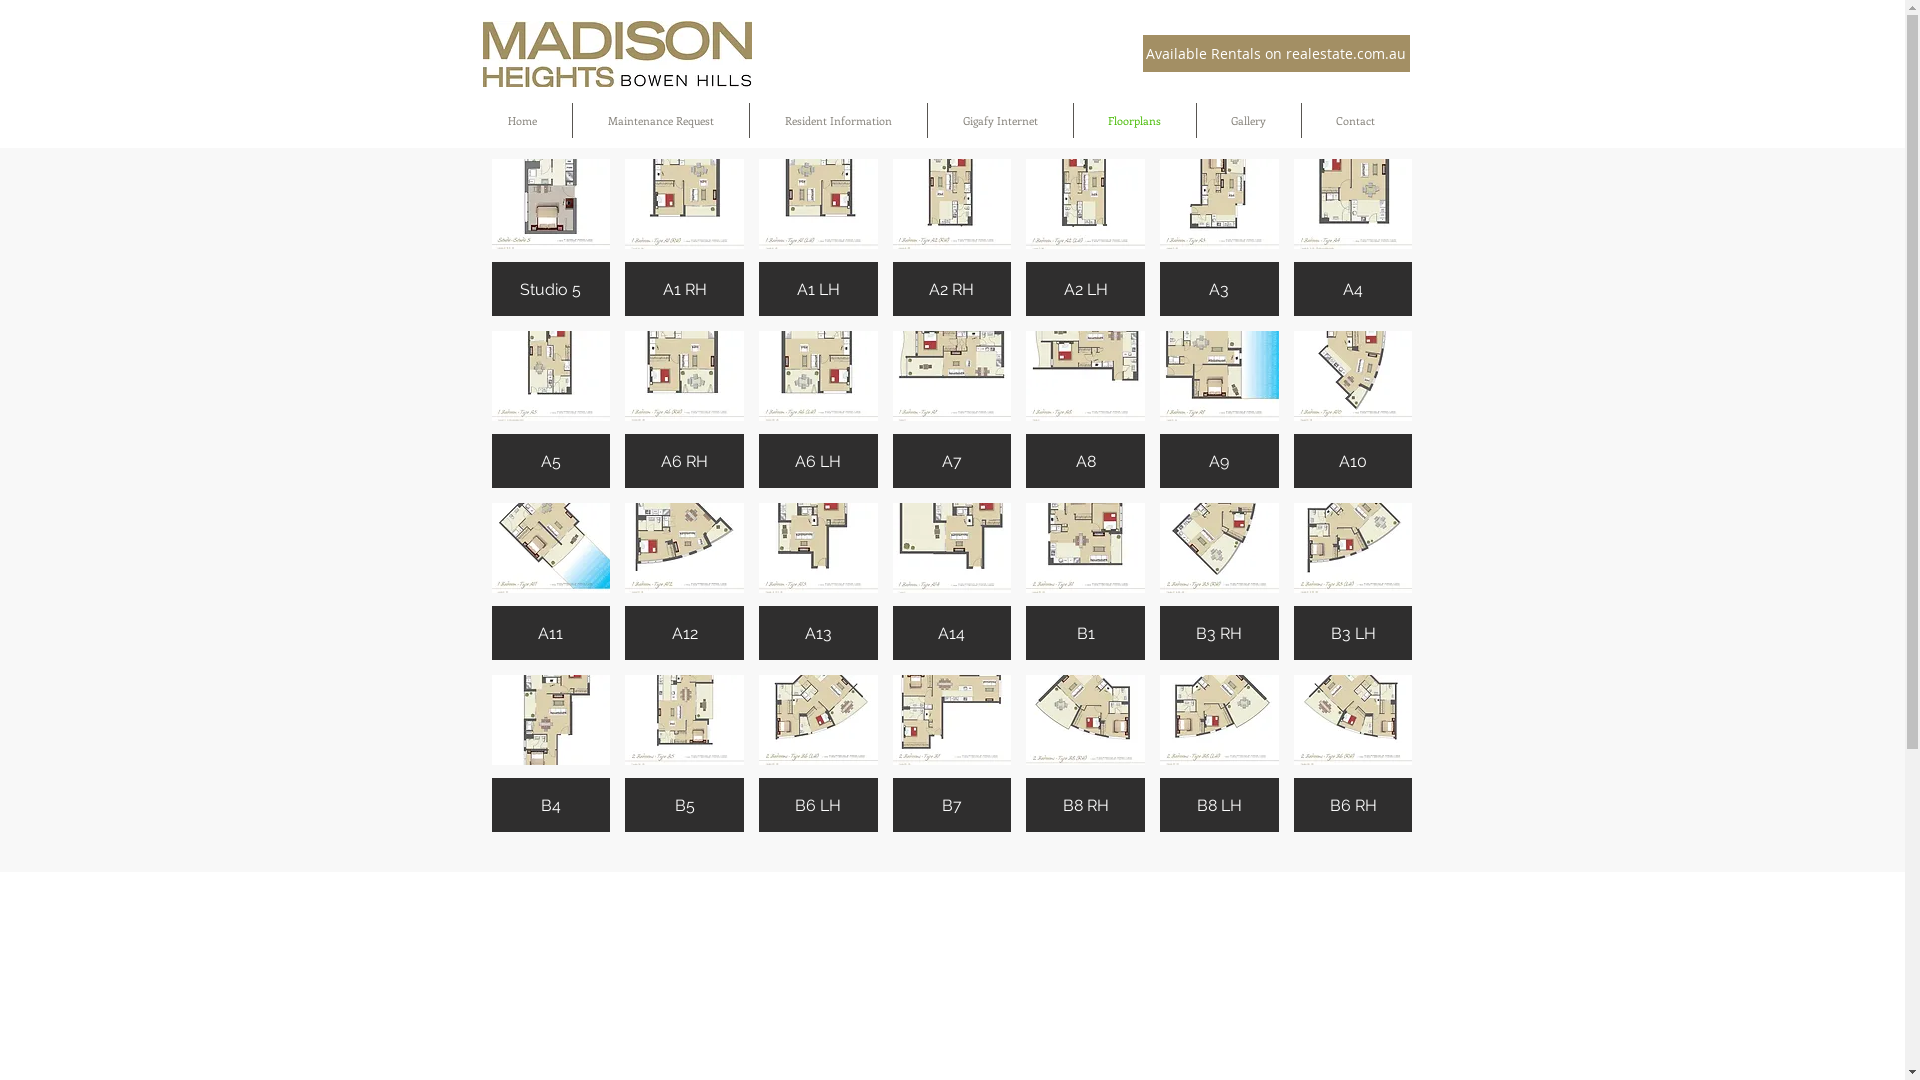  Describe the element at coordinates (1248, 120) in the screenshot. I see `Gallery` at that location.